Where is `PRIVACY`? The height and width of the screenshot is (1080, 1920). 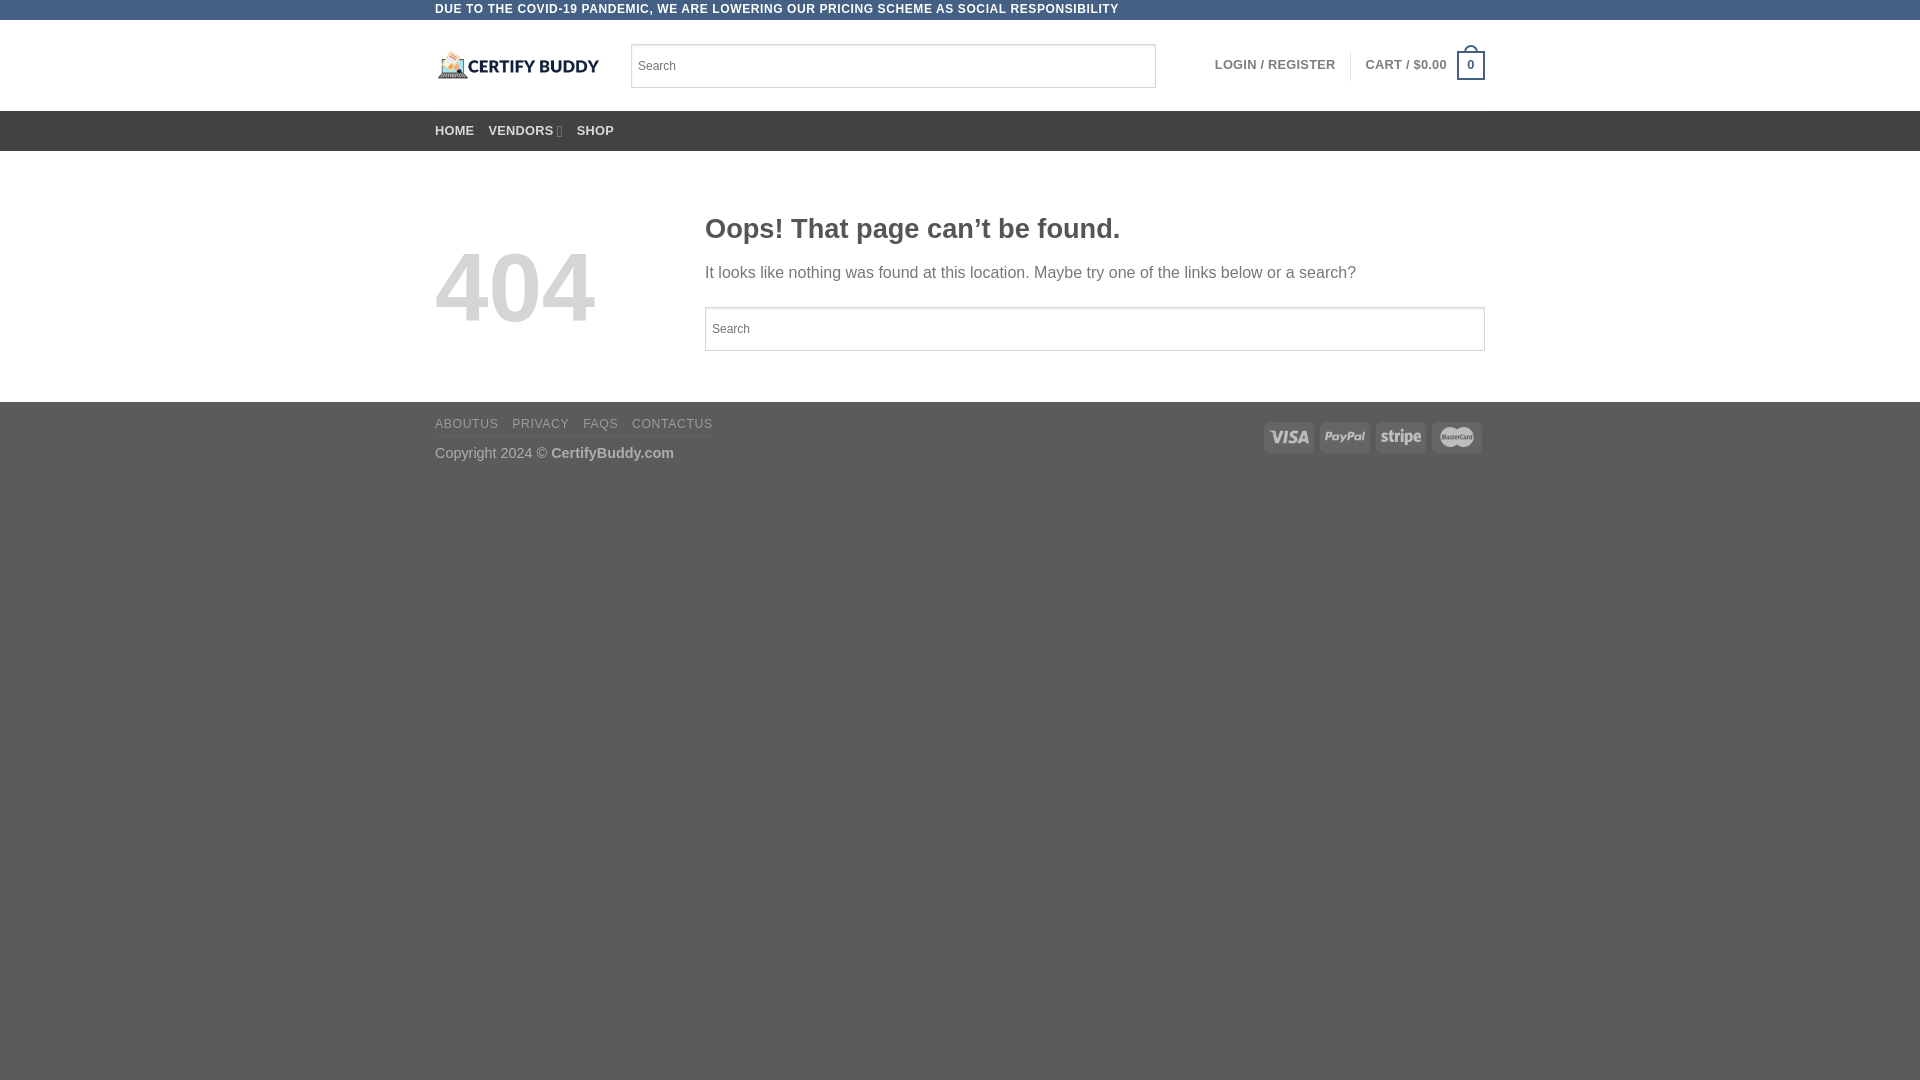
PRIVACY is located at coordinates (540, 423).